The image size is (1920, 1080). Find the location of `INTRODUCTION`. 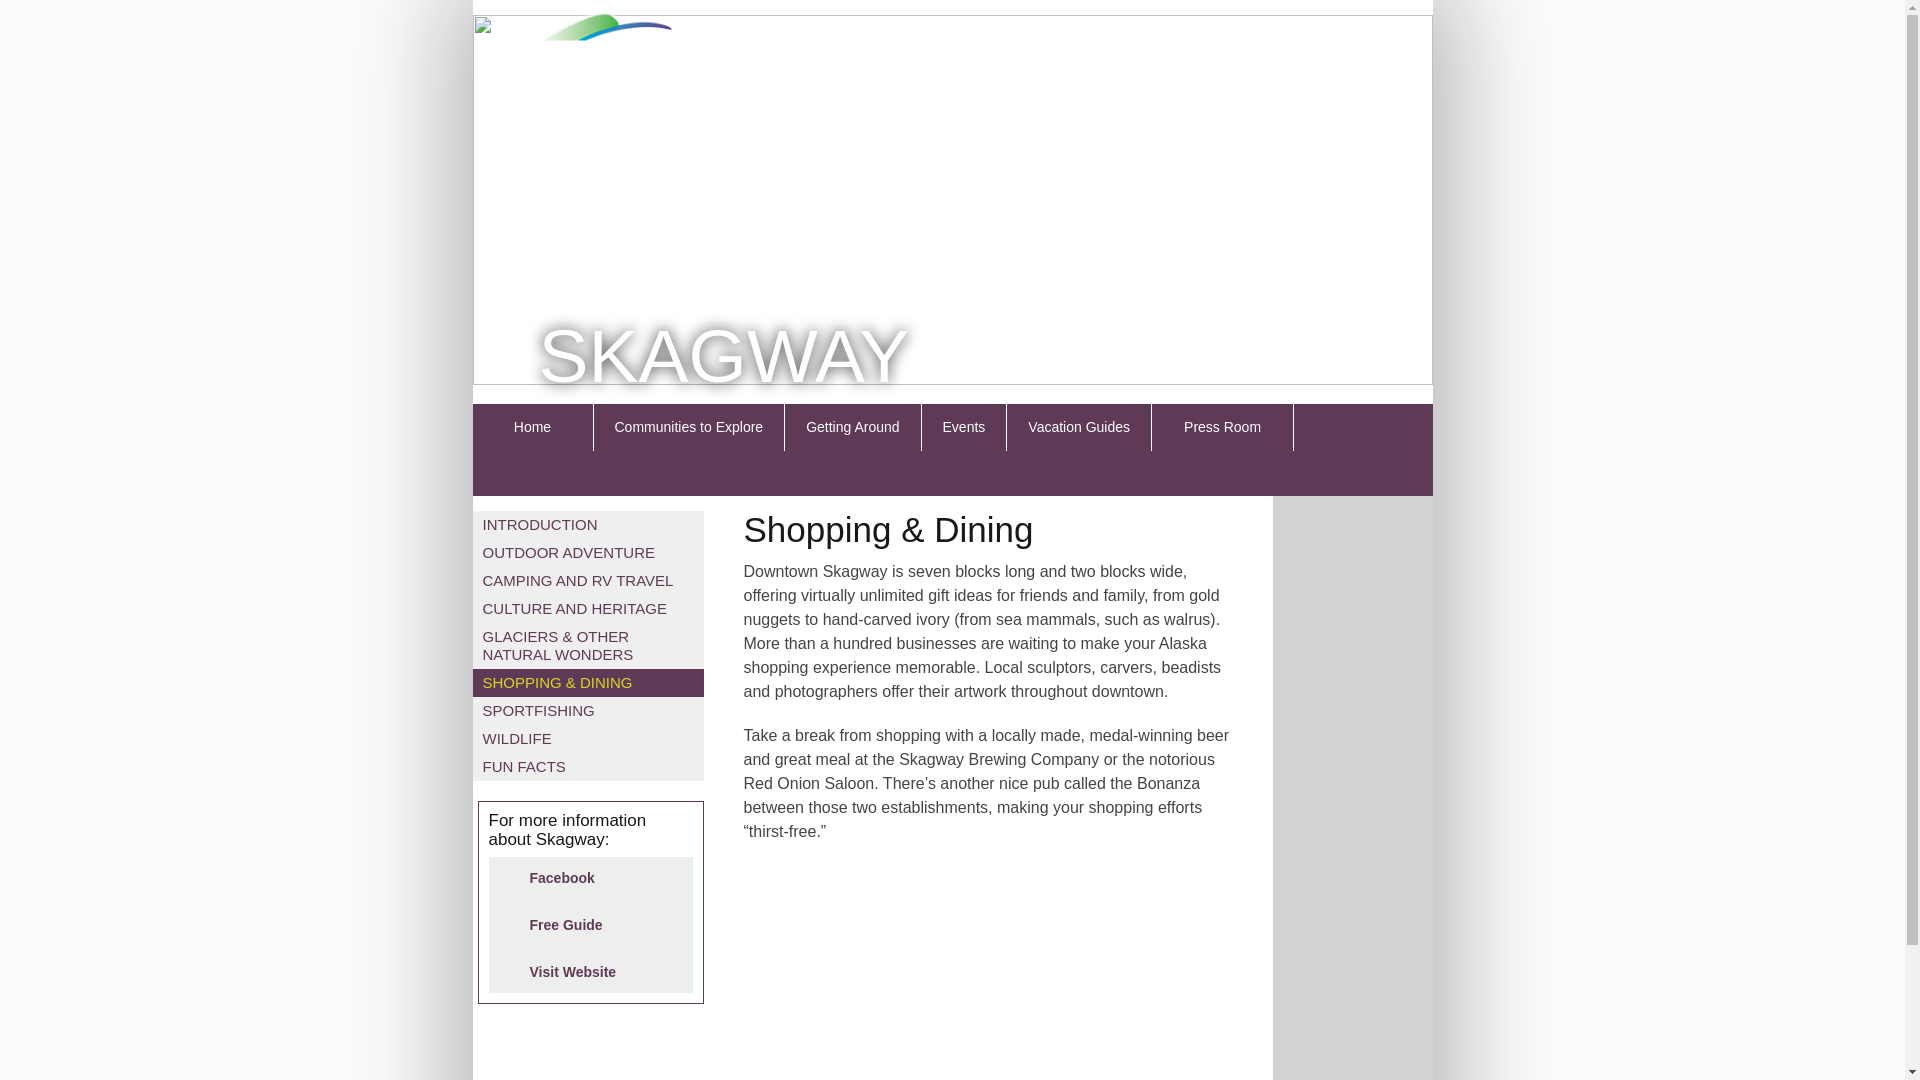

INTRODUCTION is located at coordinates (539, 524).